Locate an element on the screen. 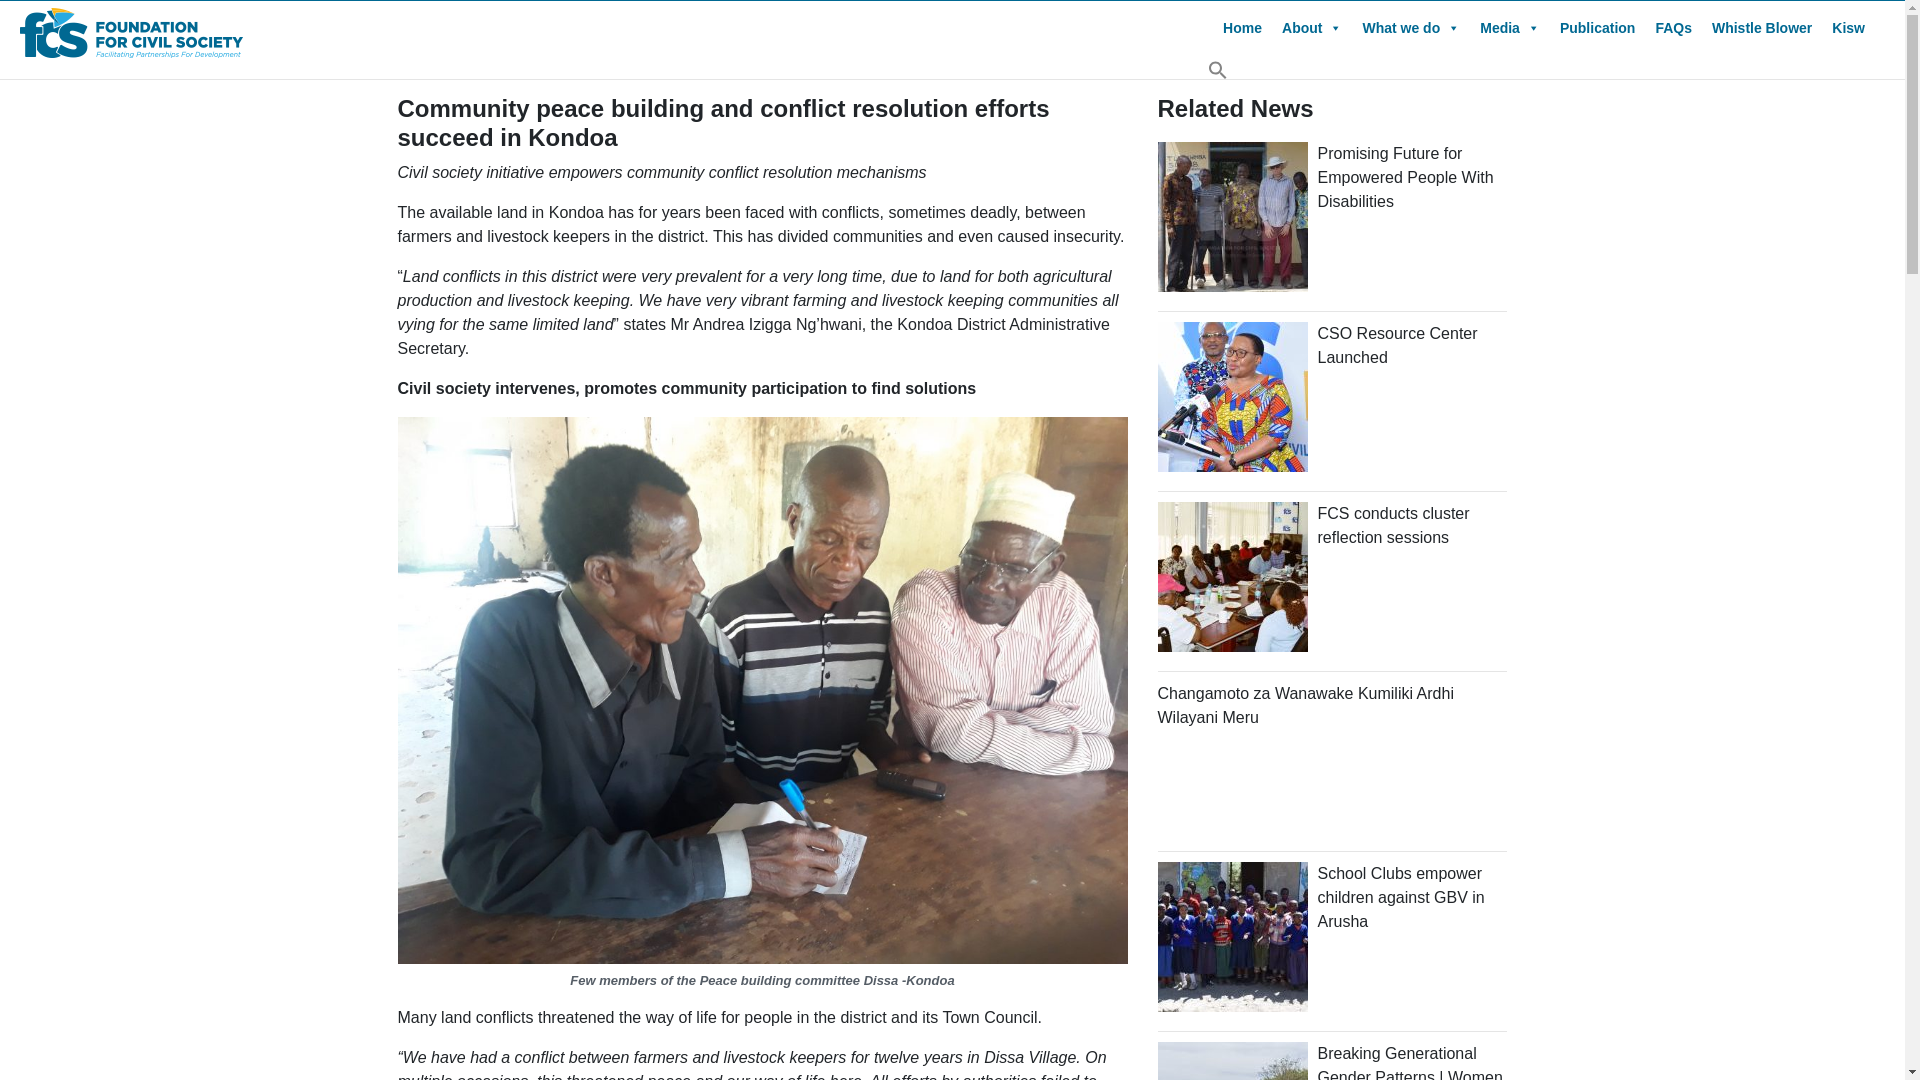  Whistle Blower is located at coordinates (1762, 27).